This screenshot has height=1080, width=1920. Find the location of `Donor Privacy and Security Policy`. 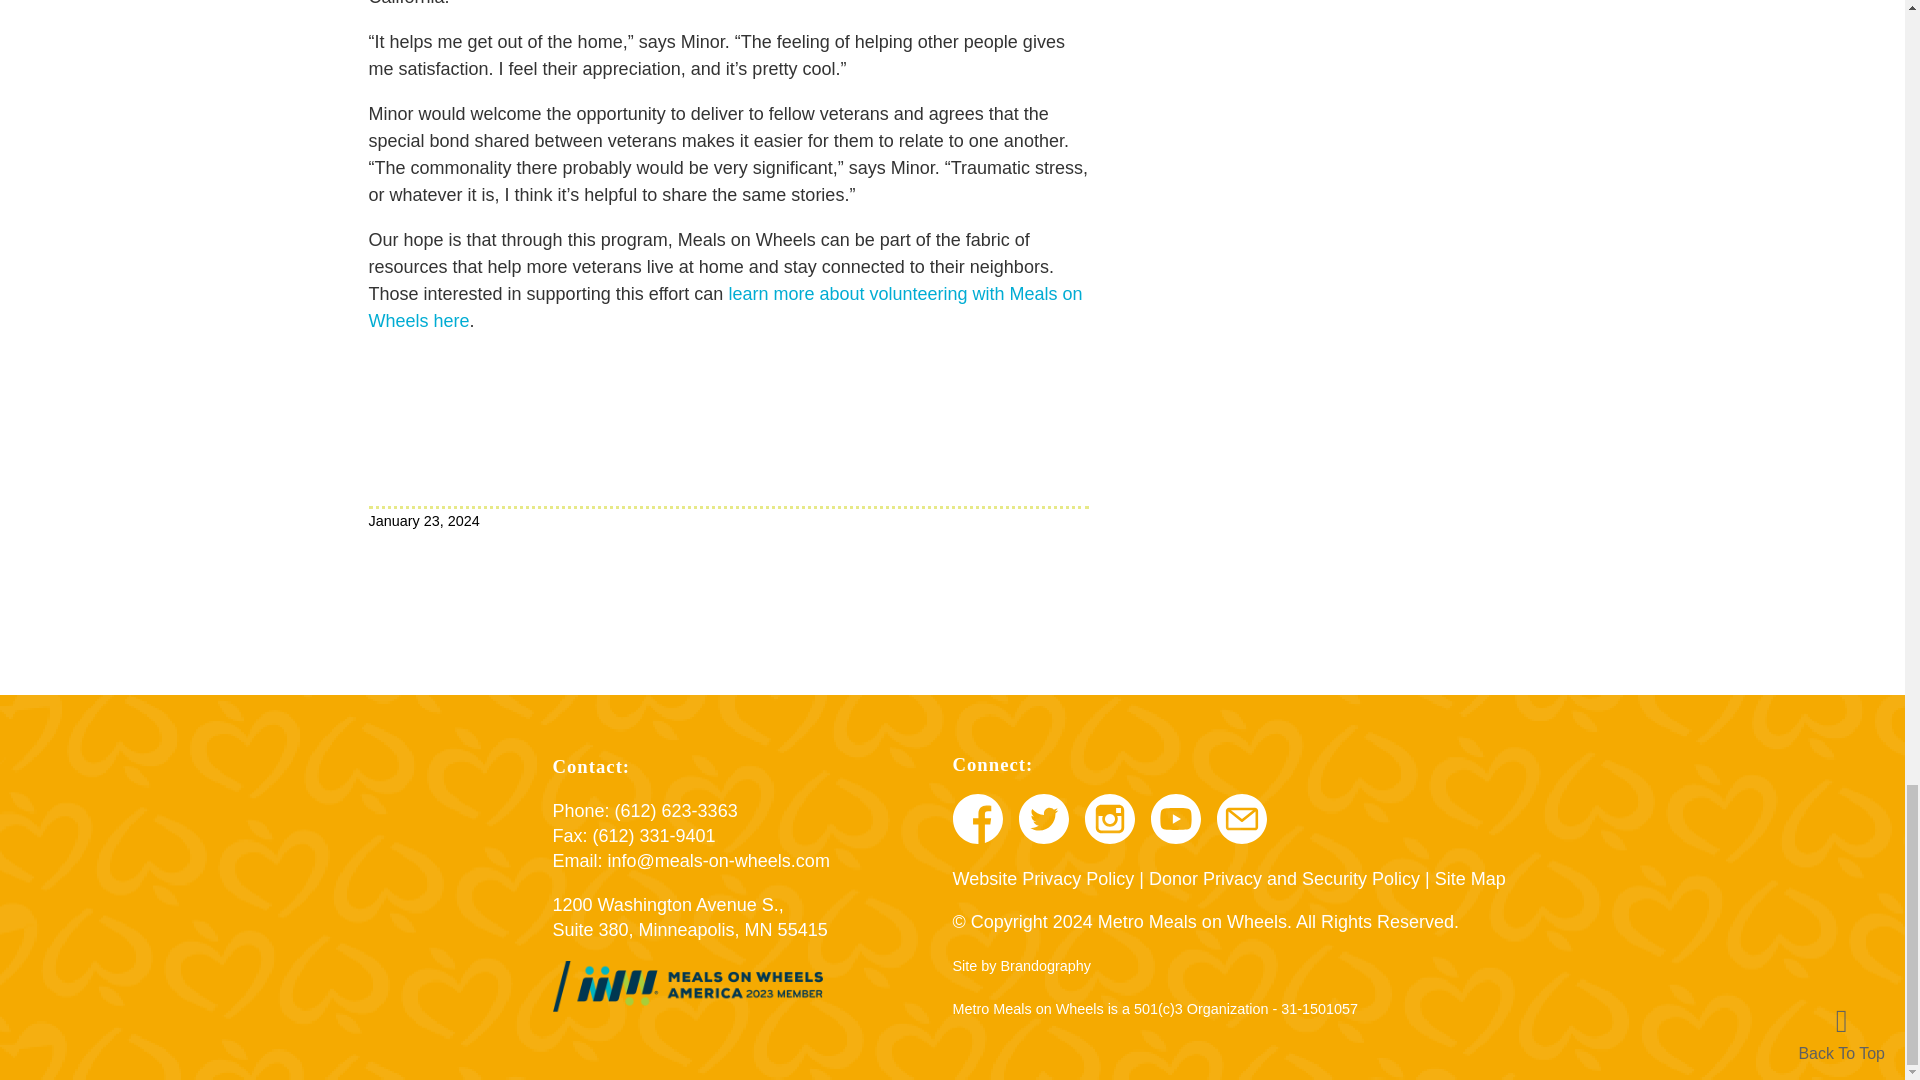

Donor Privacy and Security Policy is located at coordinates (1284, 878).